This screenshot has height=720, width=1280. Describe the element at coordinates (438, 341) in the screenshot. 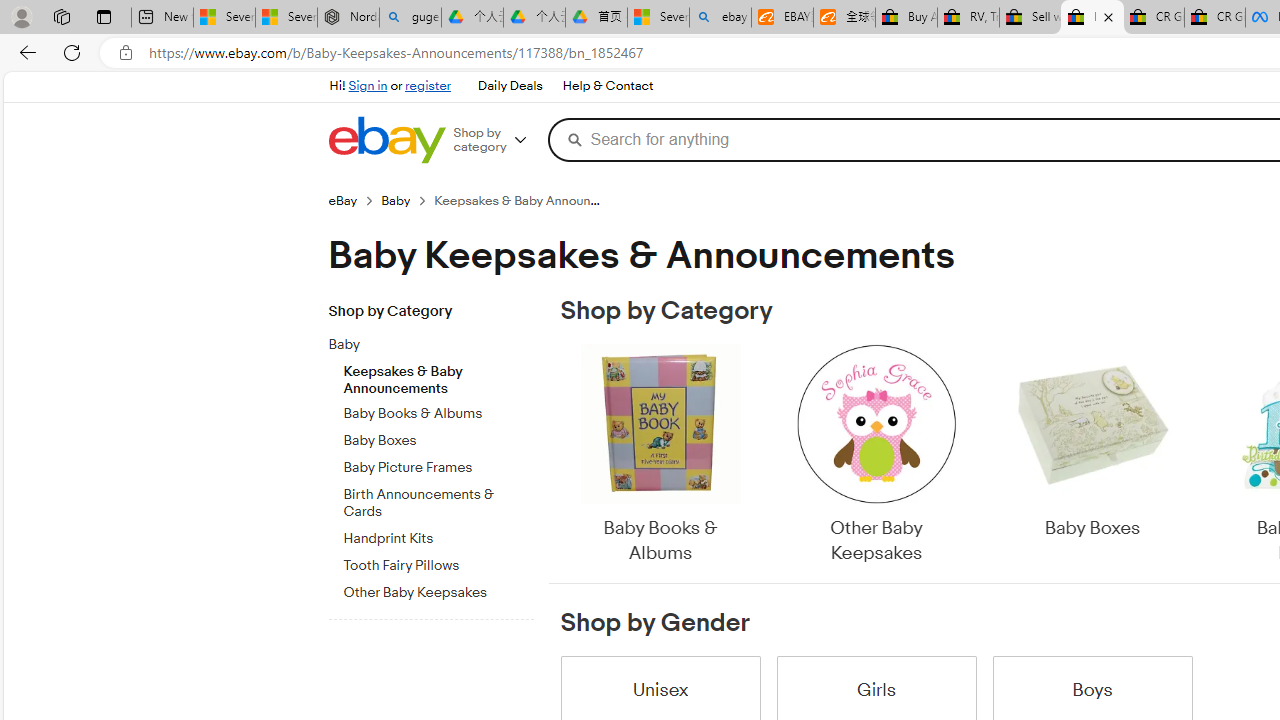

I see `Baby` at that location.